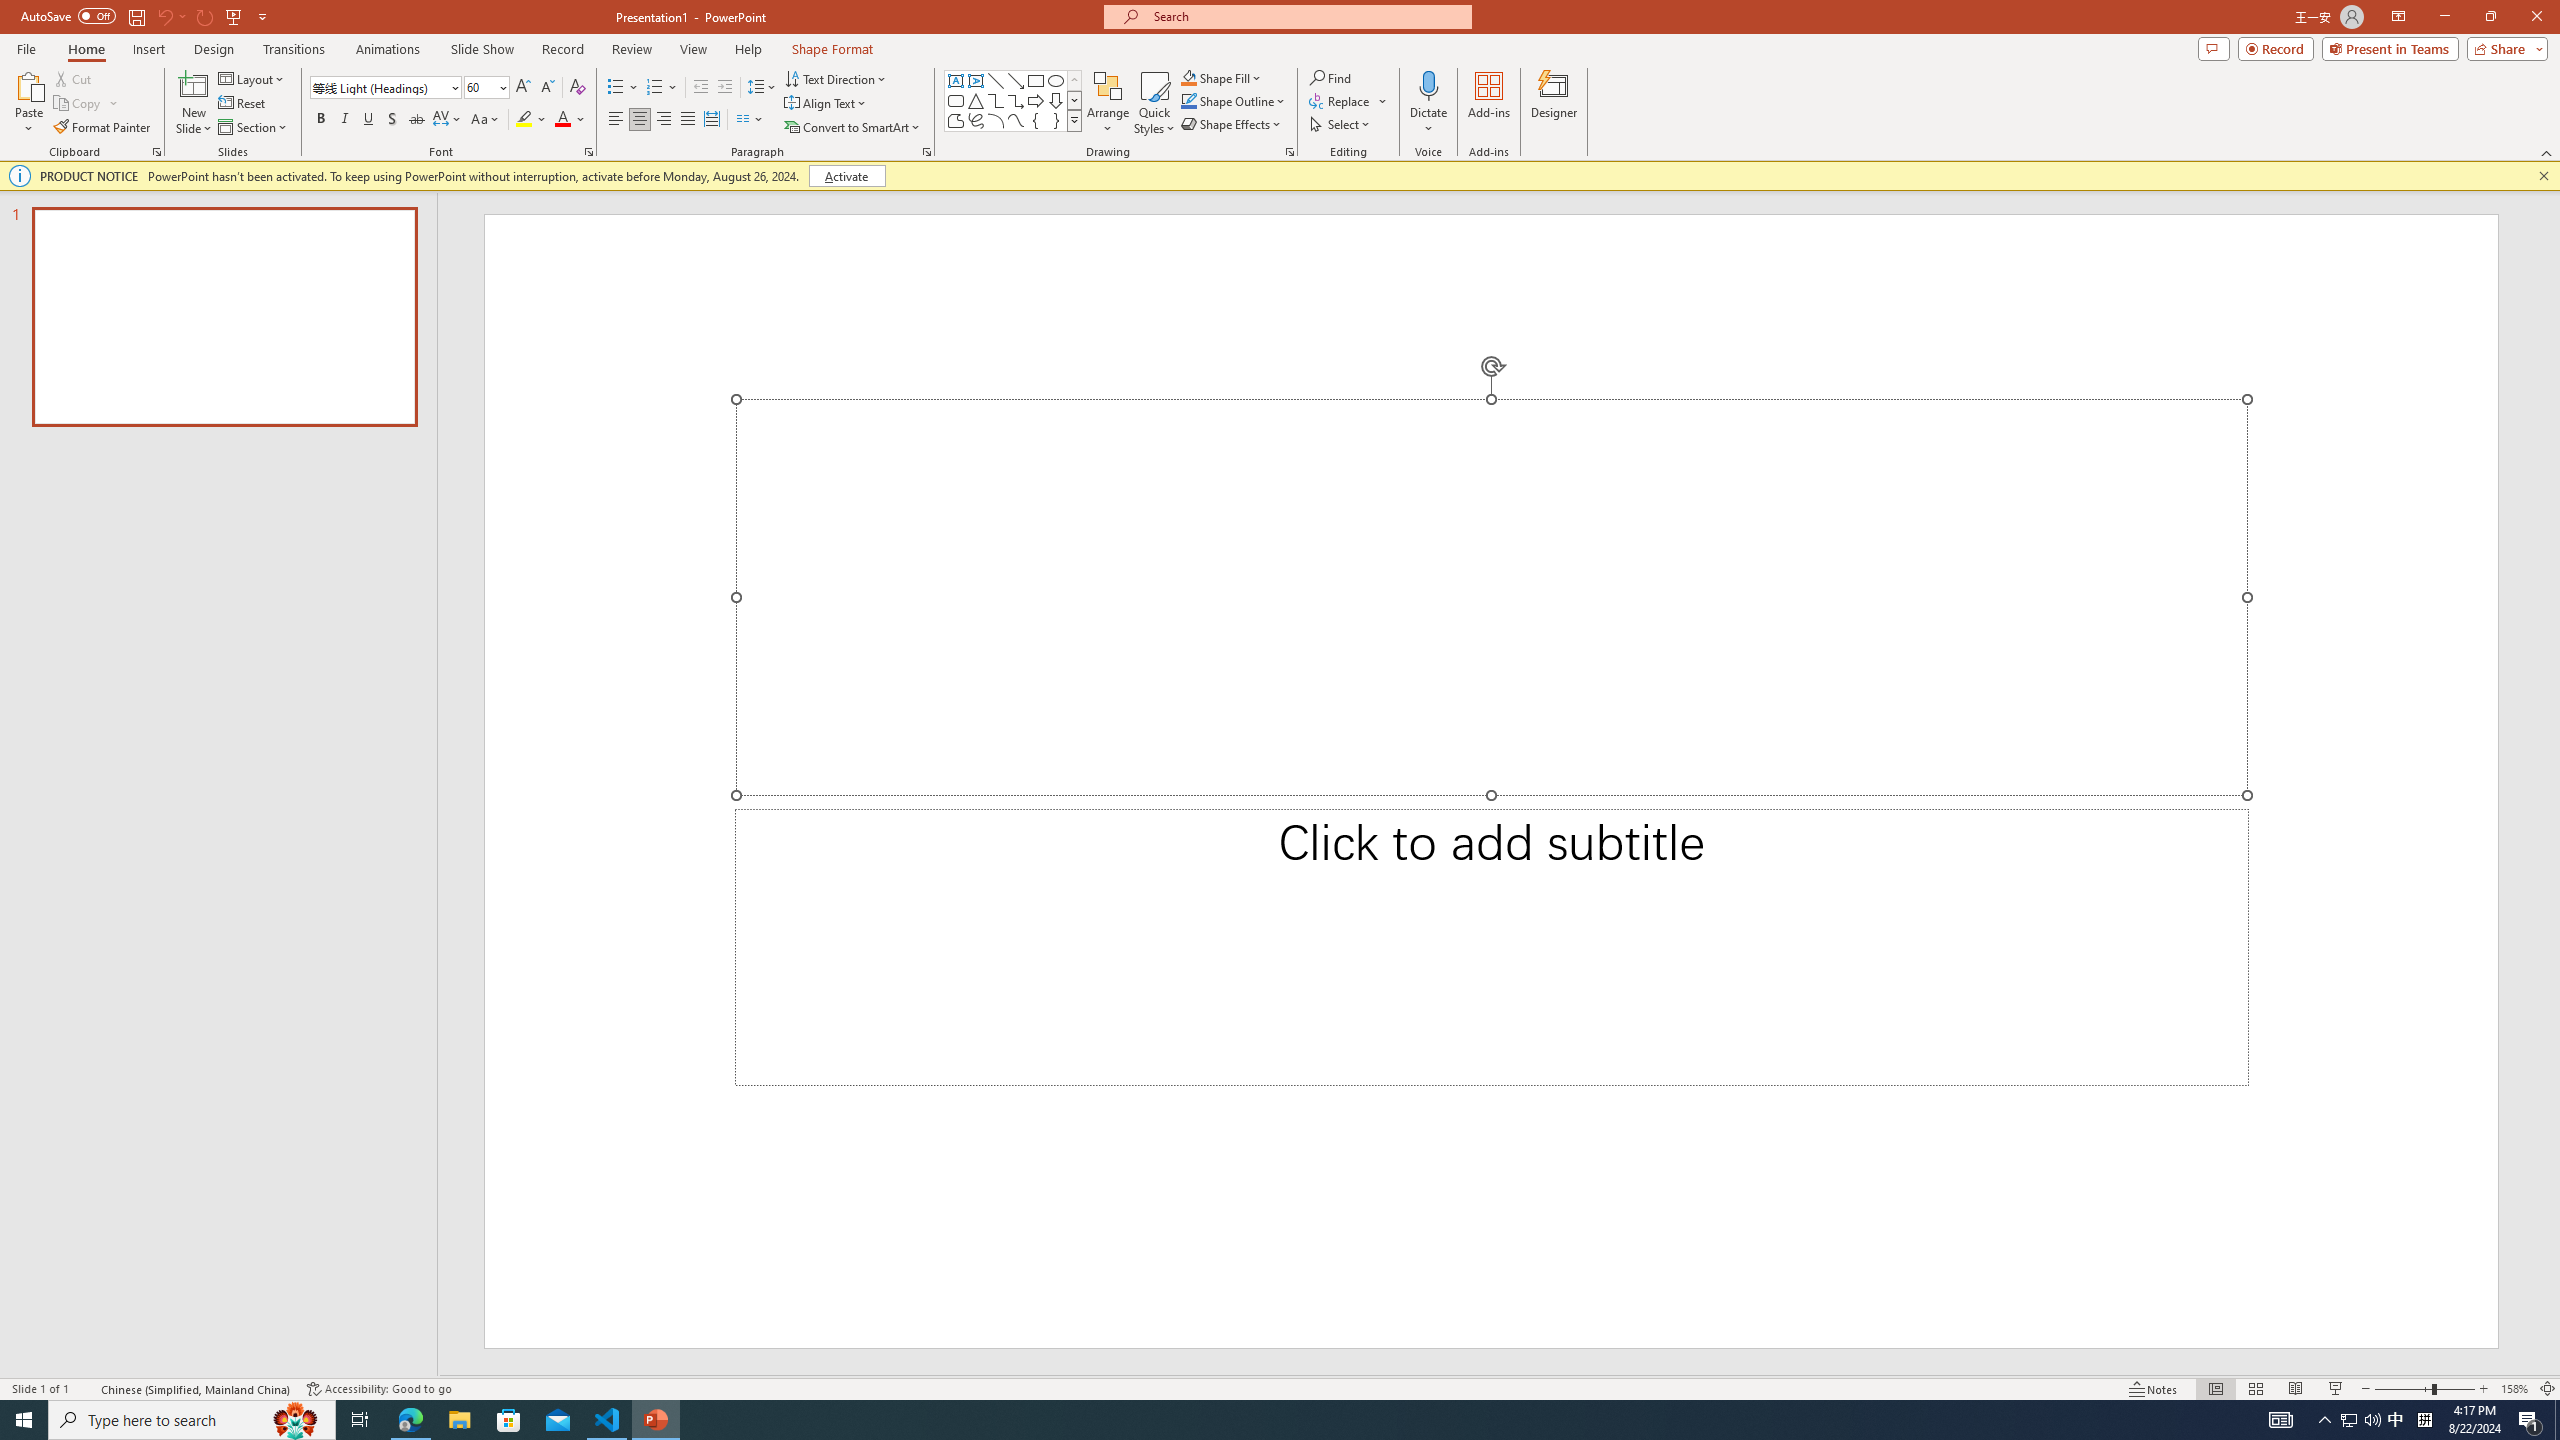 Image resolution: width=2560 pixels, height=1440 pixels. What do you see at coordinates (388, 49) in the screenshot?
I see `Animations` at bounding box center [388, 49].